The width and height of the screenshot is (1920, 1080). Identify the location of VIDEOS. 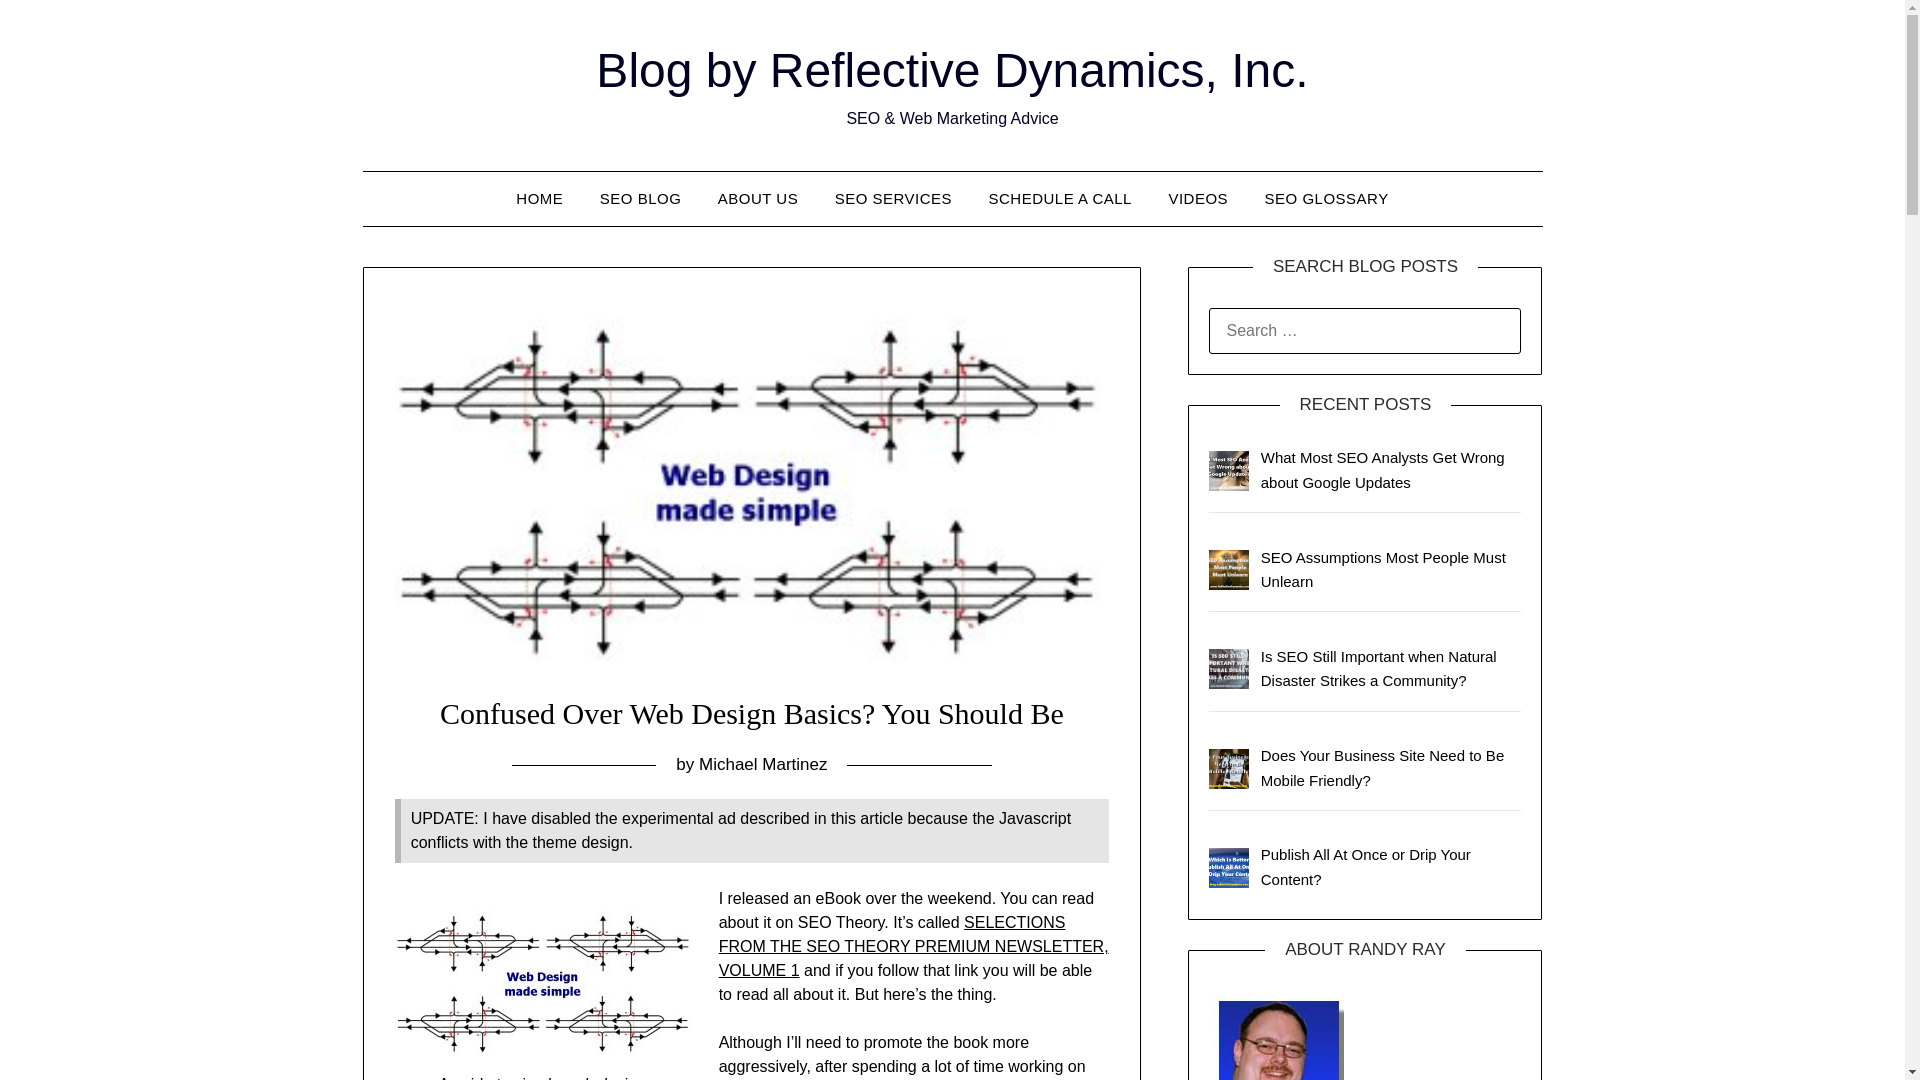
(1198, 198).